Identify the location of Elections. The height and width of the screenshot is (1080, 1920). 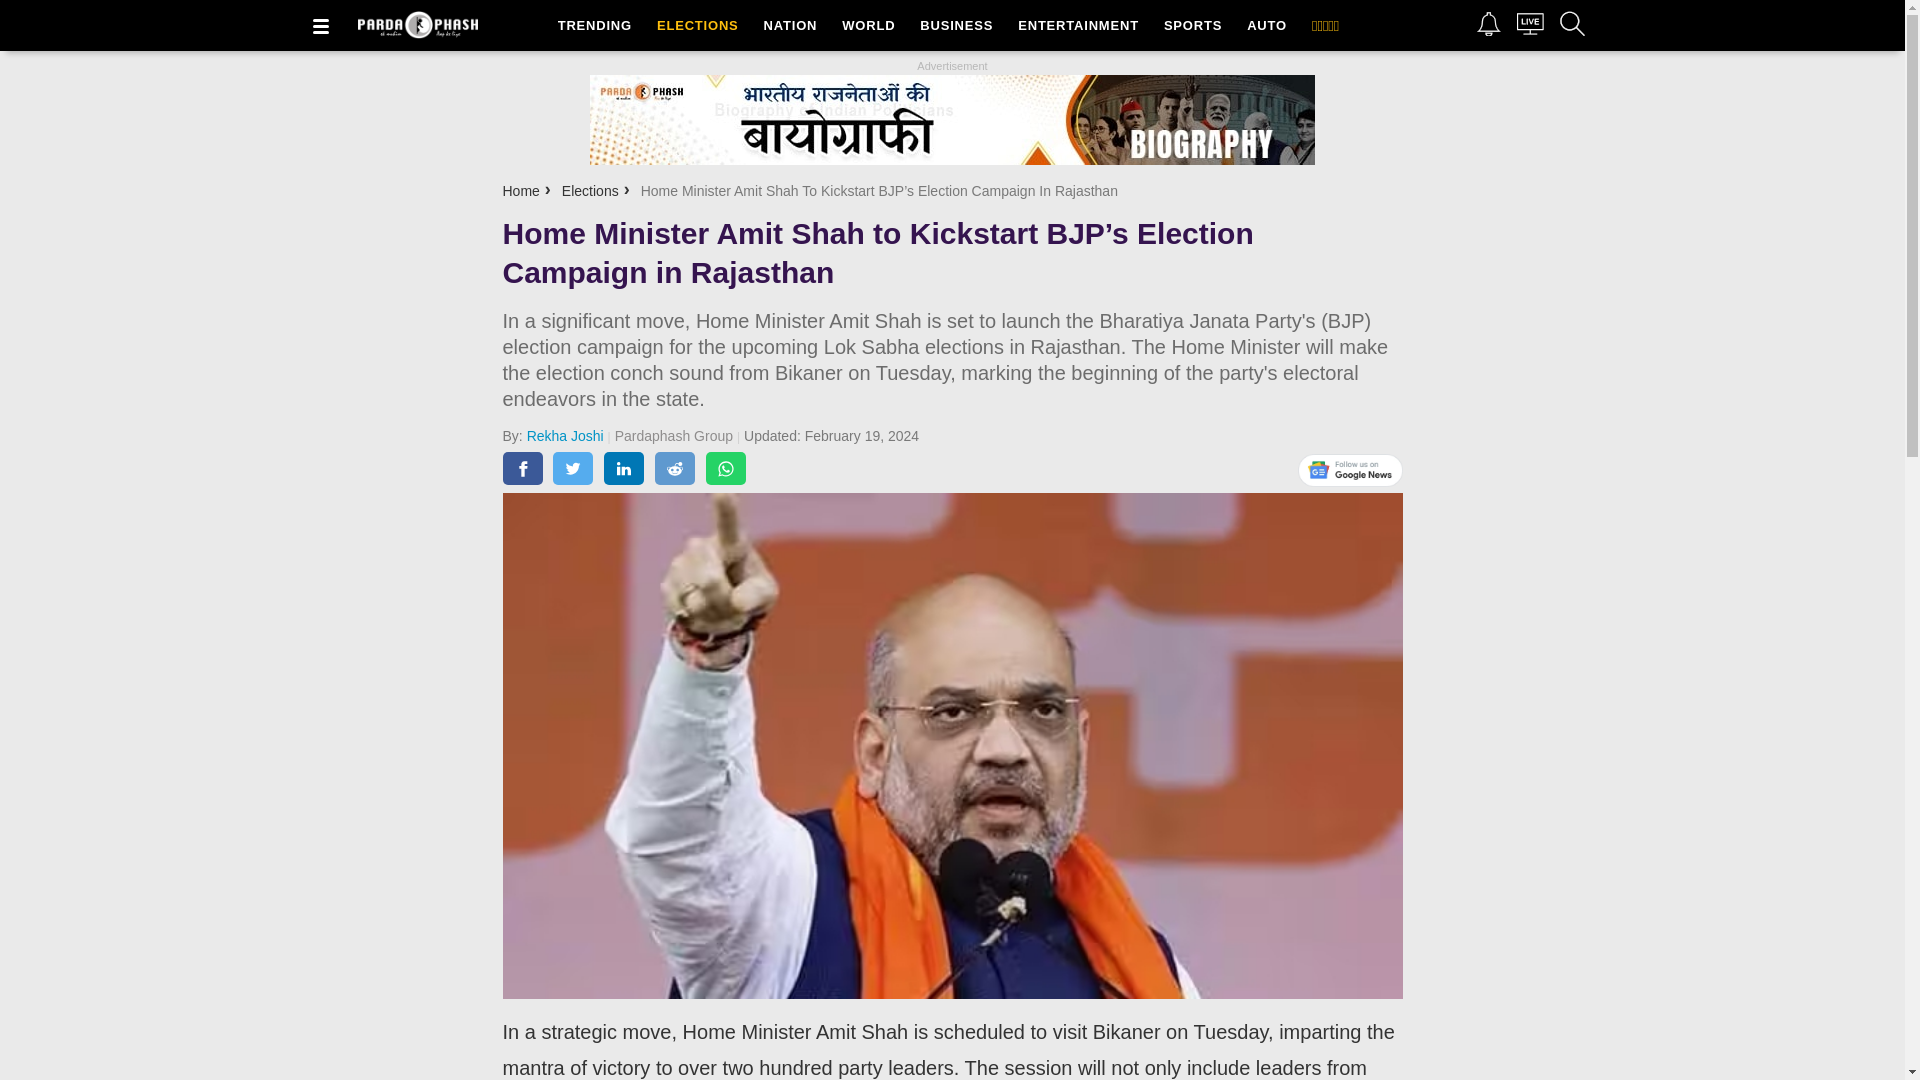
(590, 190).